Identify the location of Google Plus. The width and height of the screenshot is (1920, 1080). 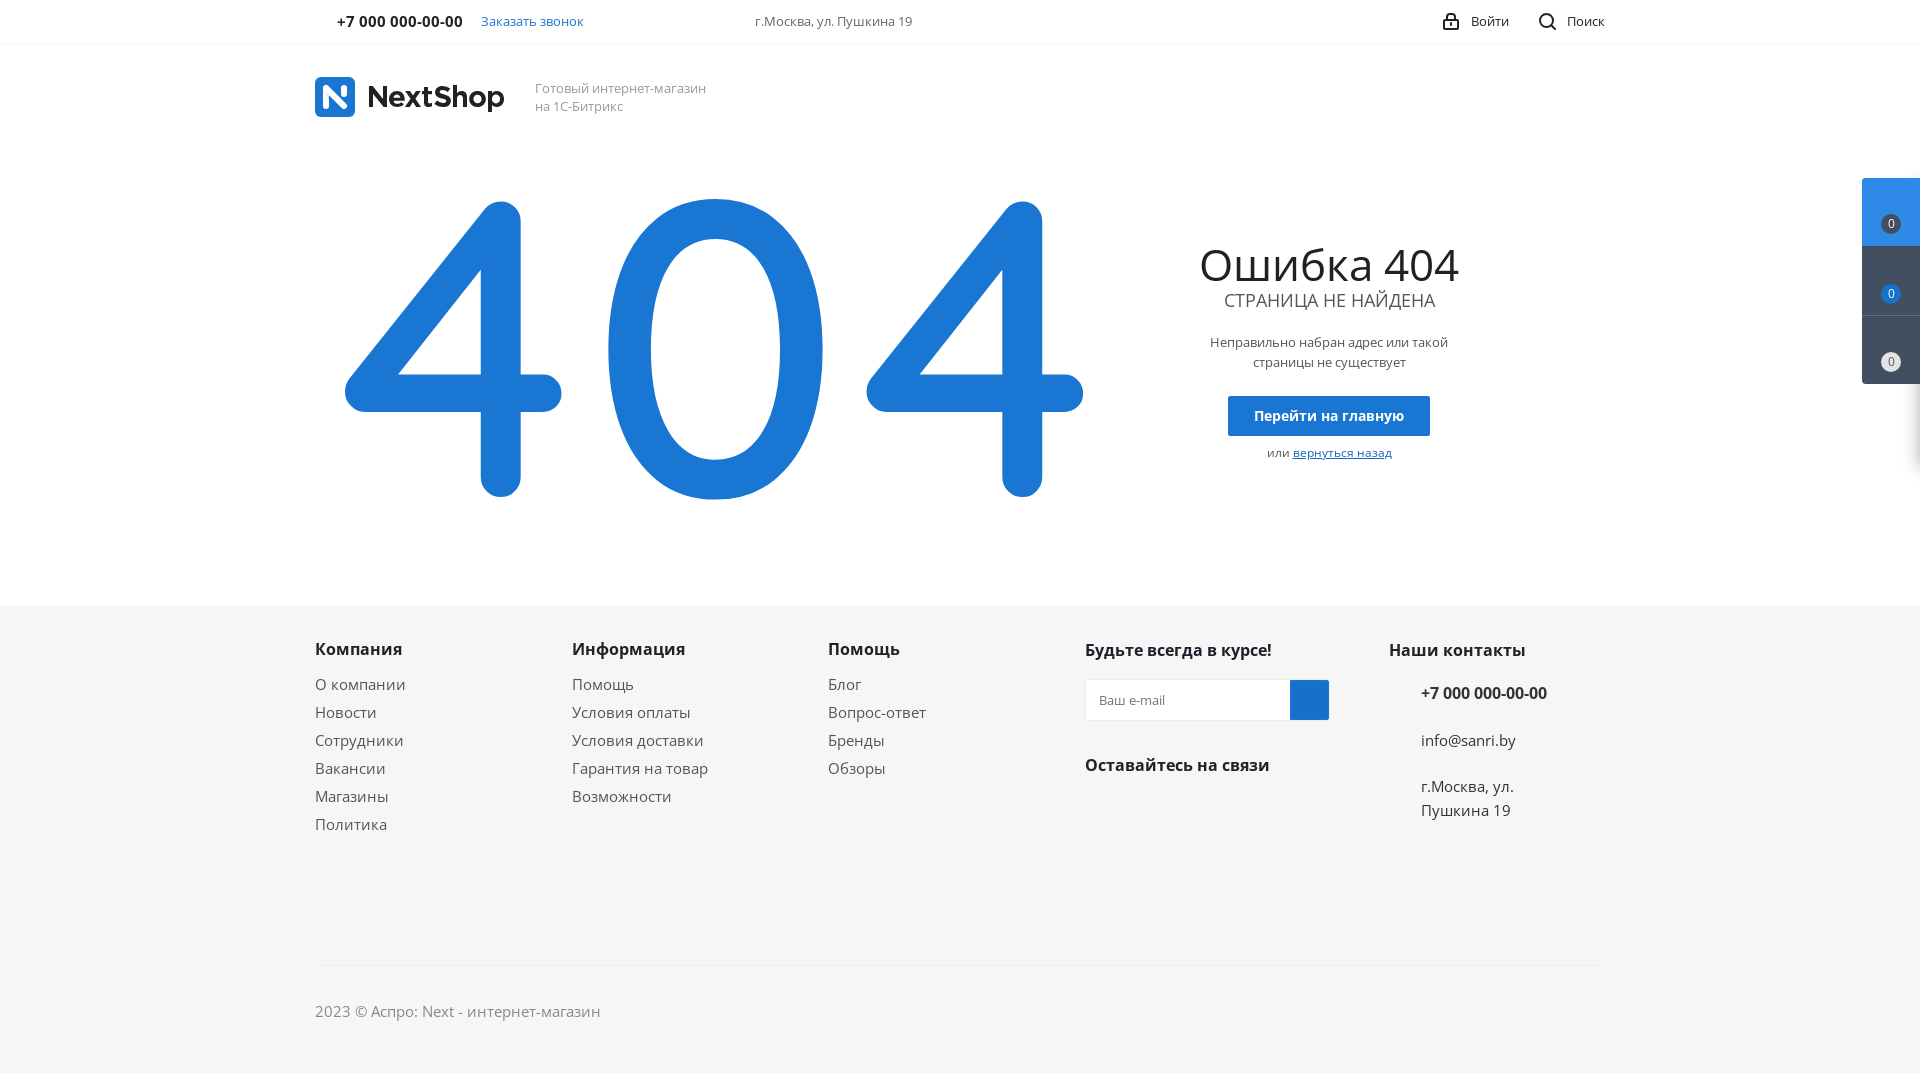
(1105, 912).